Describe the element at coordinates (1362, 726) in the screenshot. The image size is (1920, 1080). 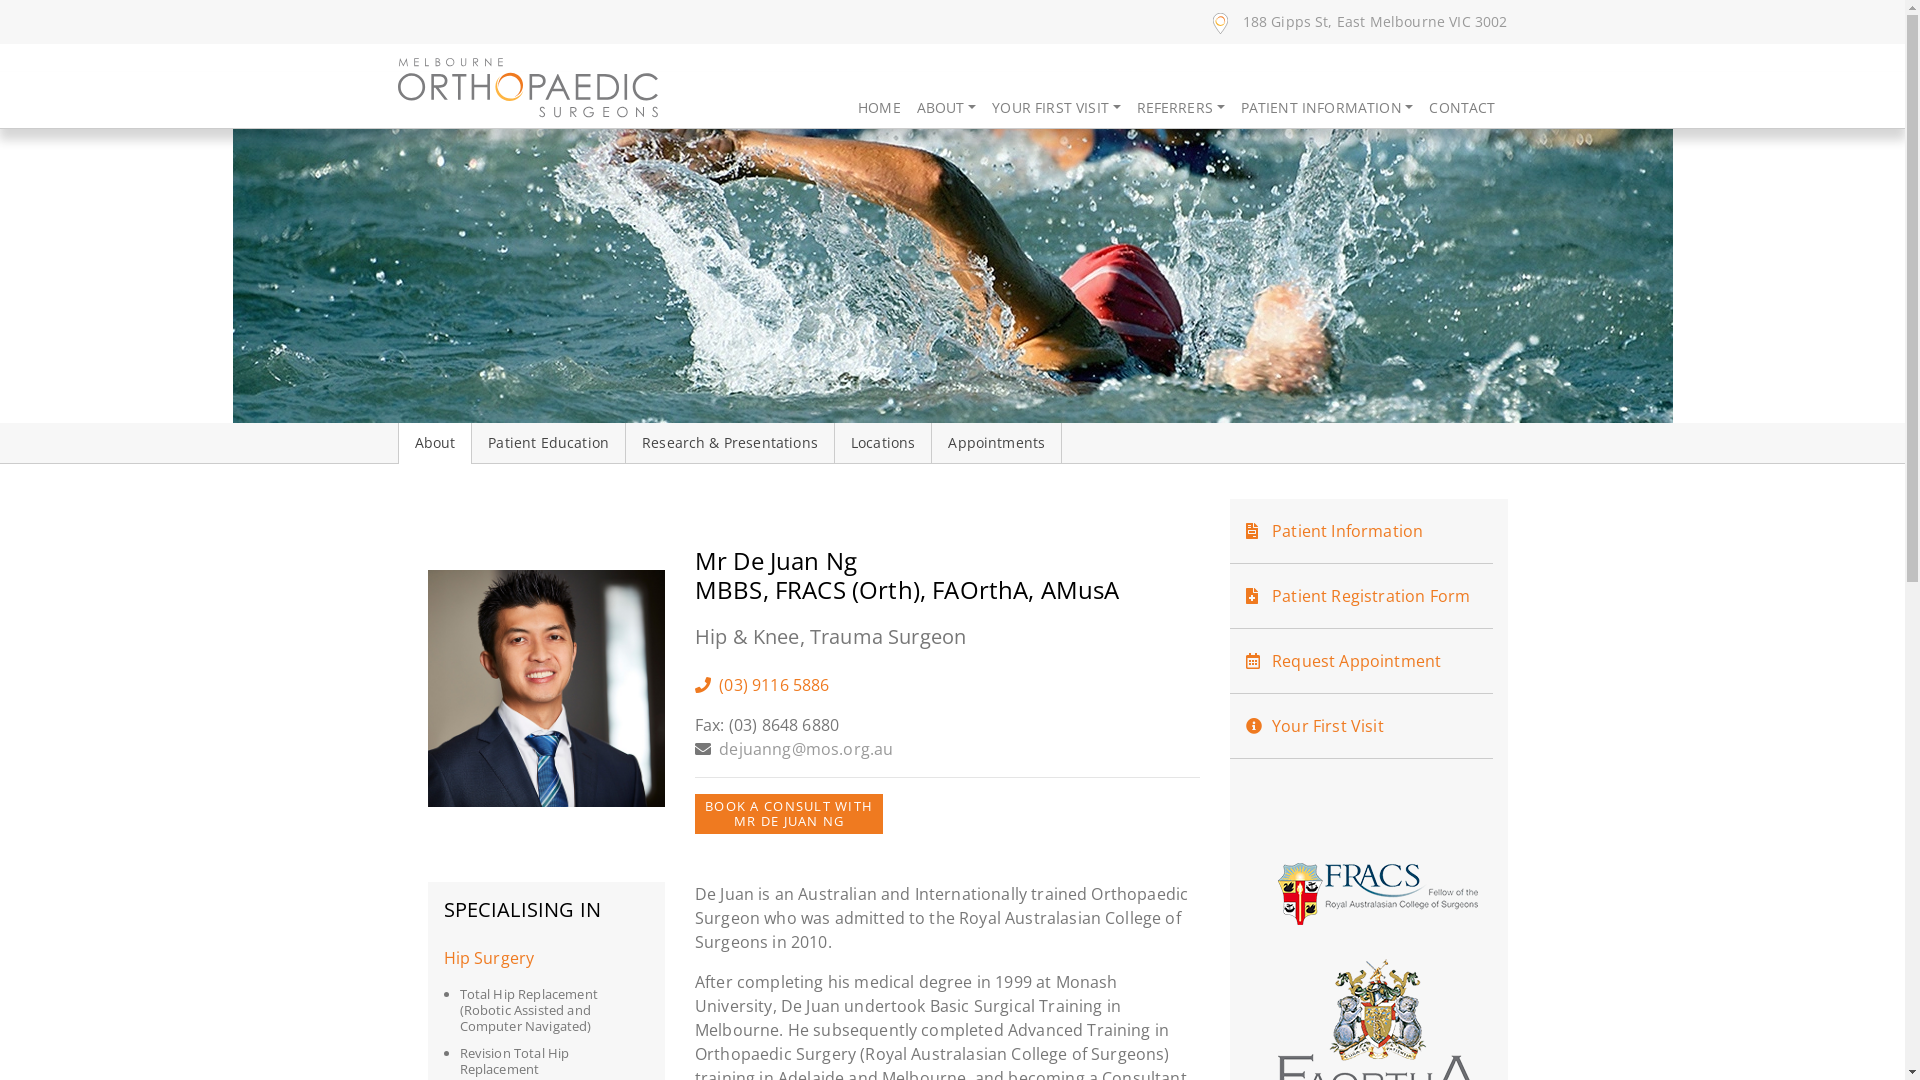
I see `Your First Visit` at that location.